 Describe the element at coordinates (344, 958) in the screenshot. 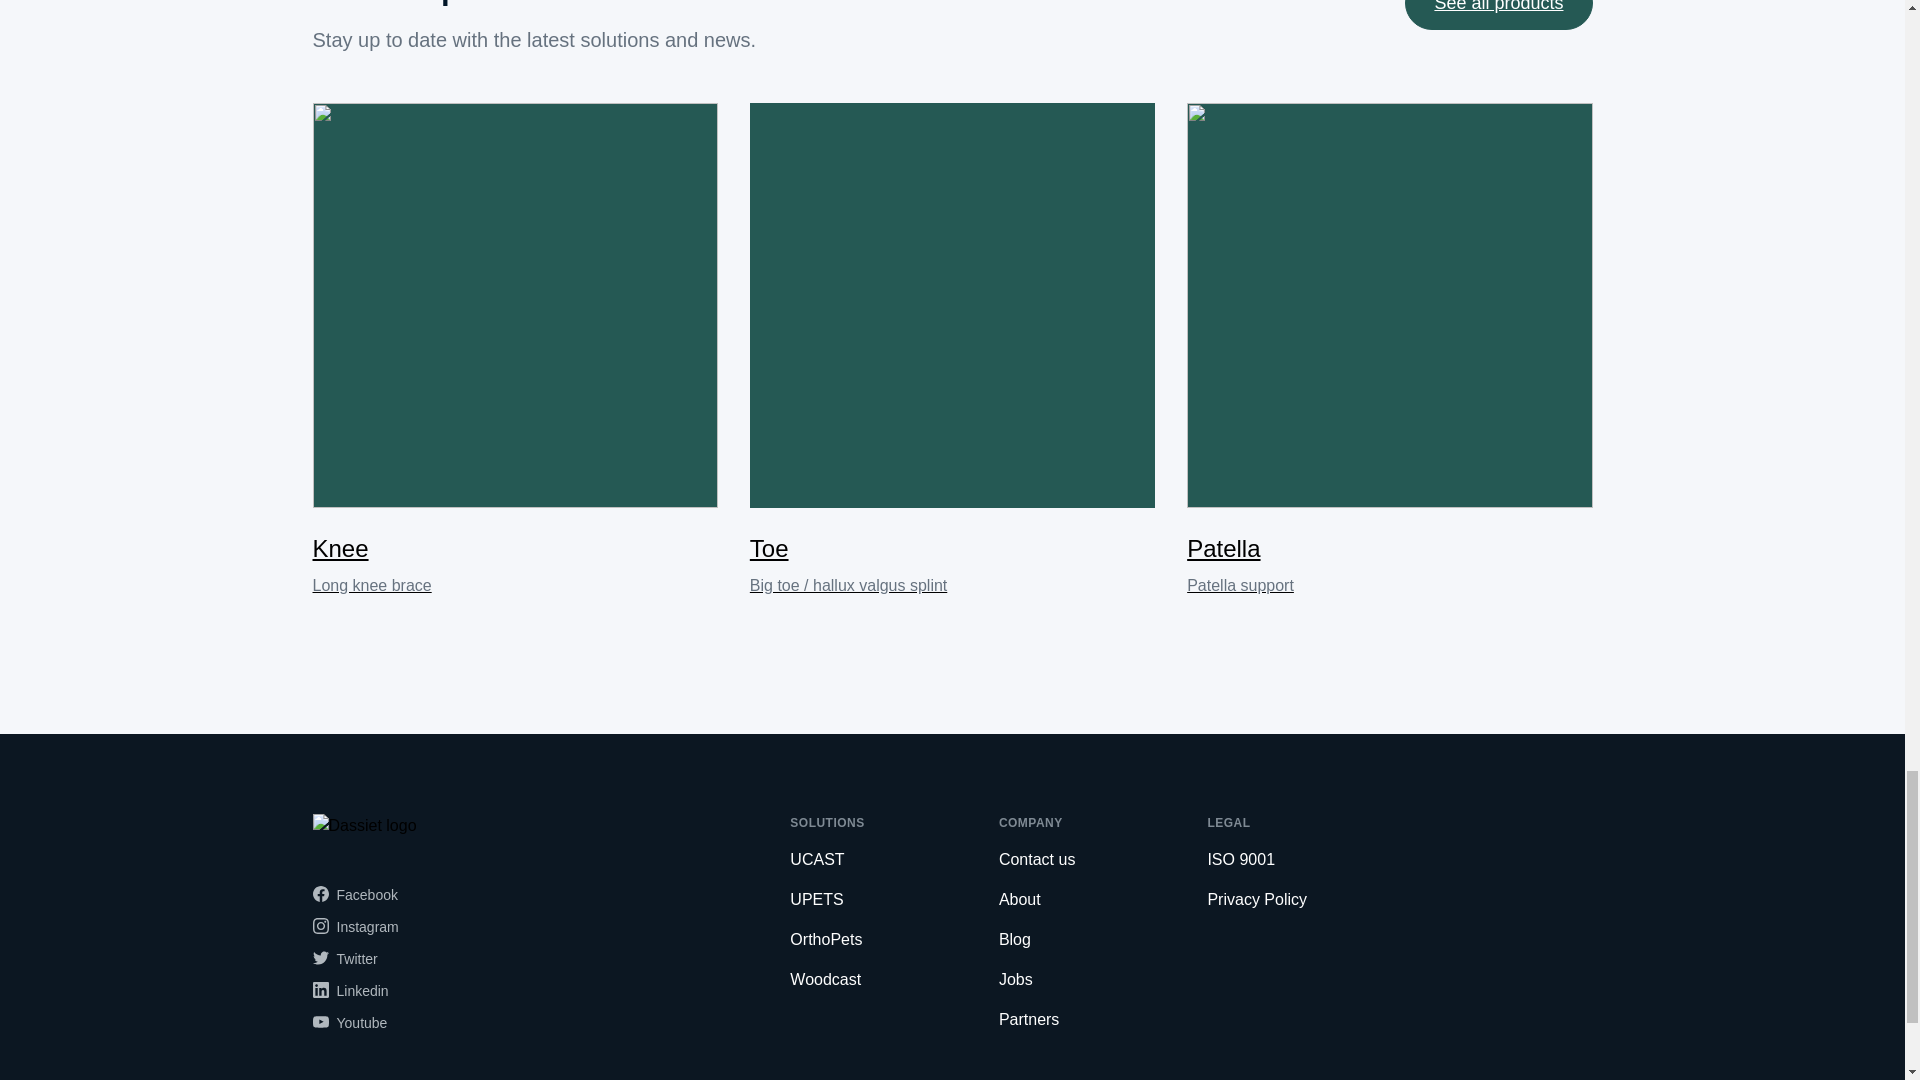

I see `Instagram` at that location.